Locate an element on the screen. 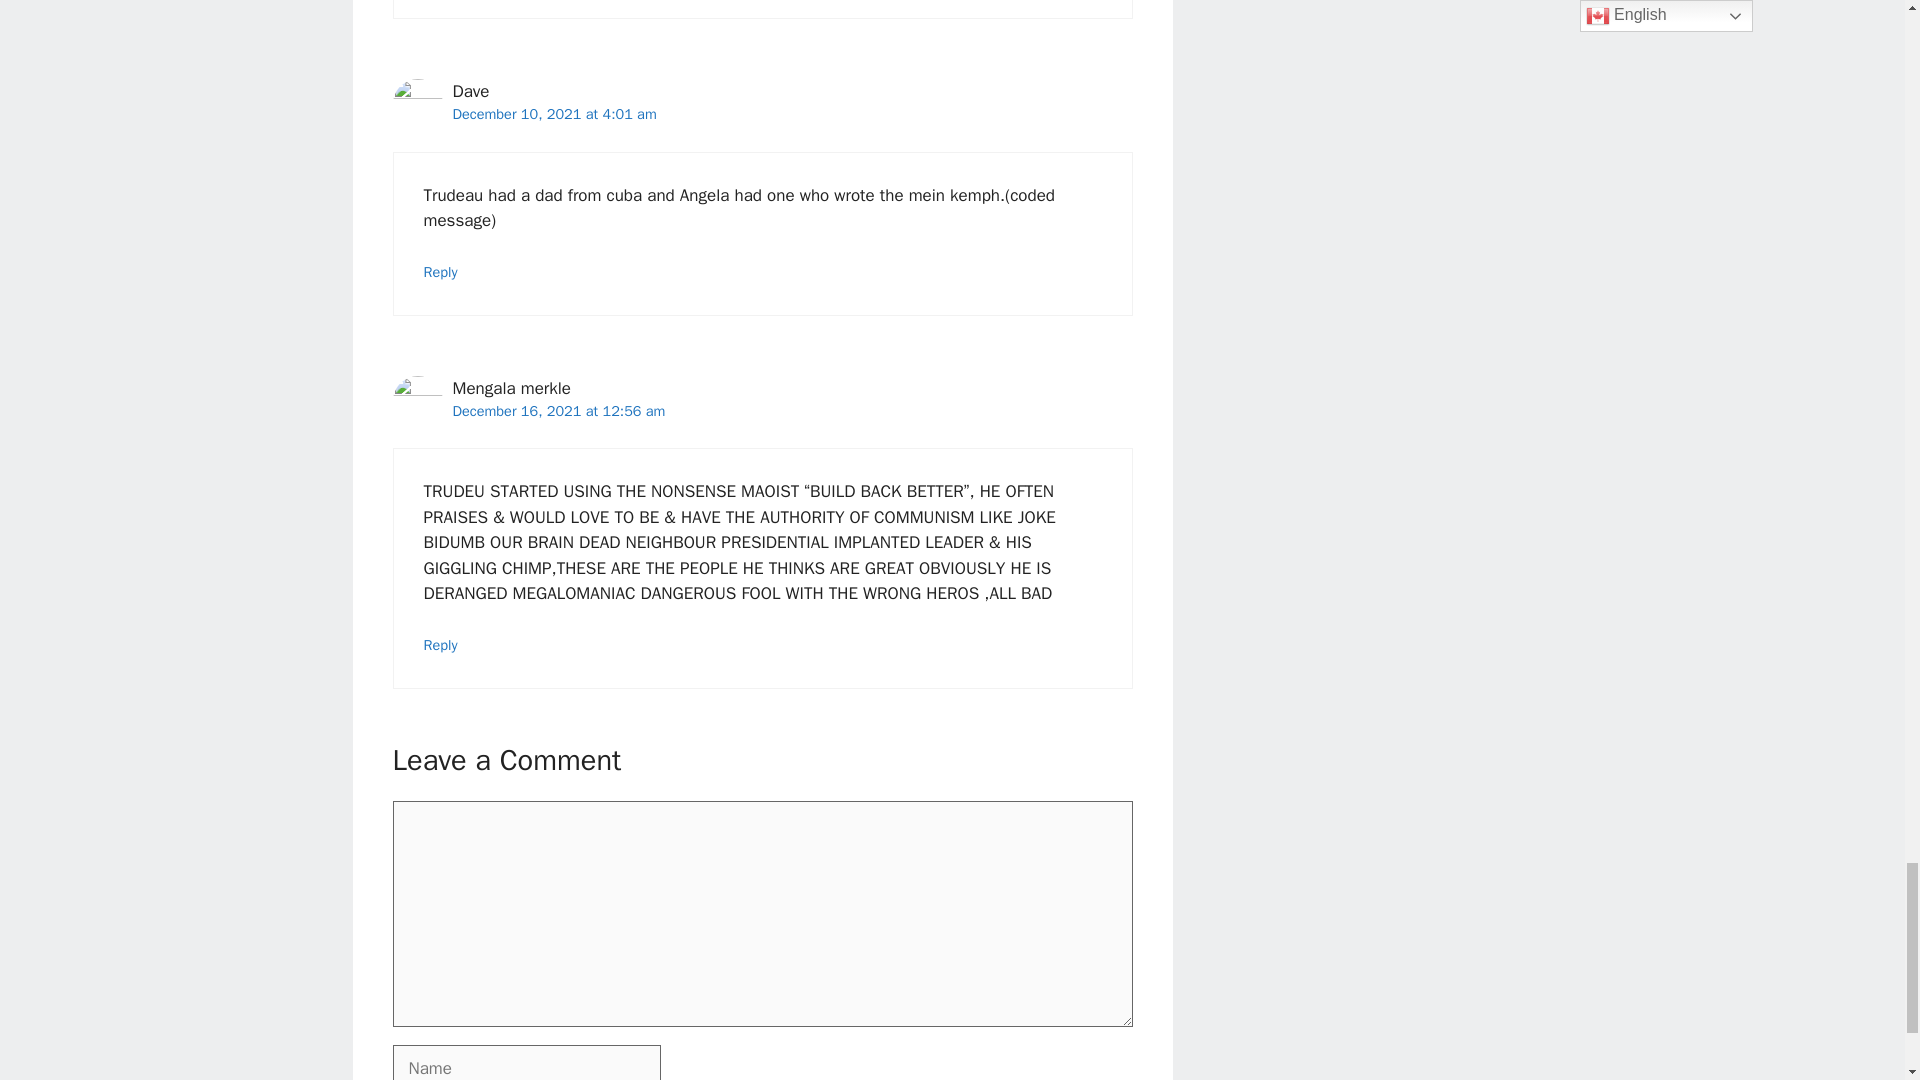  December 16, 2021 at 12:56 am is located at coordinates (558, 410).